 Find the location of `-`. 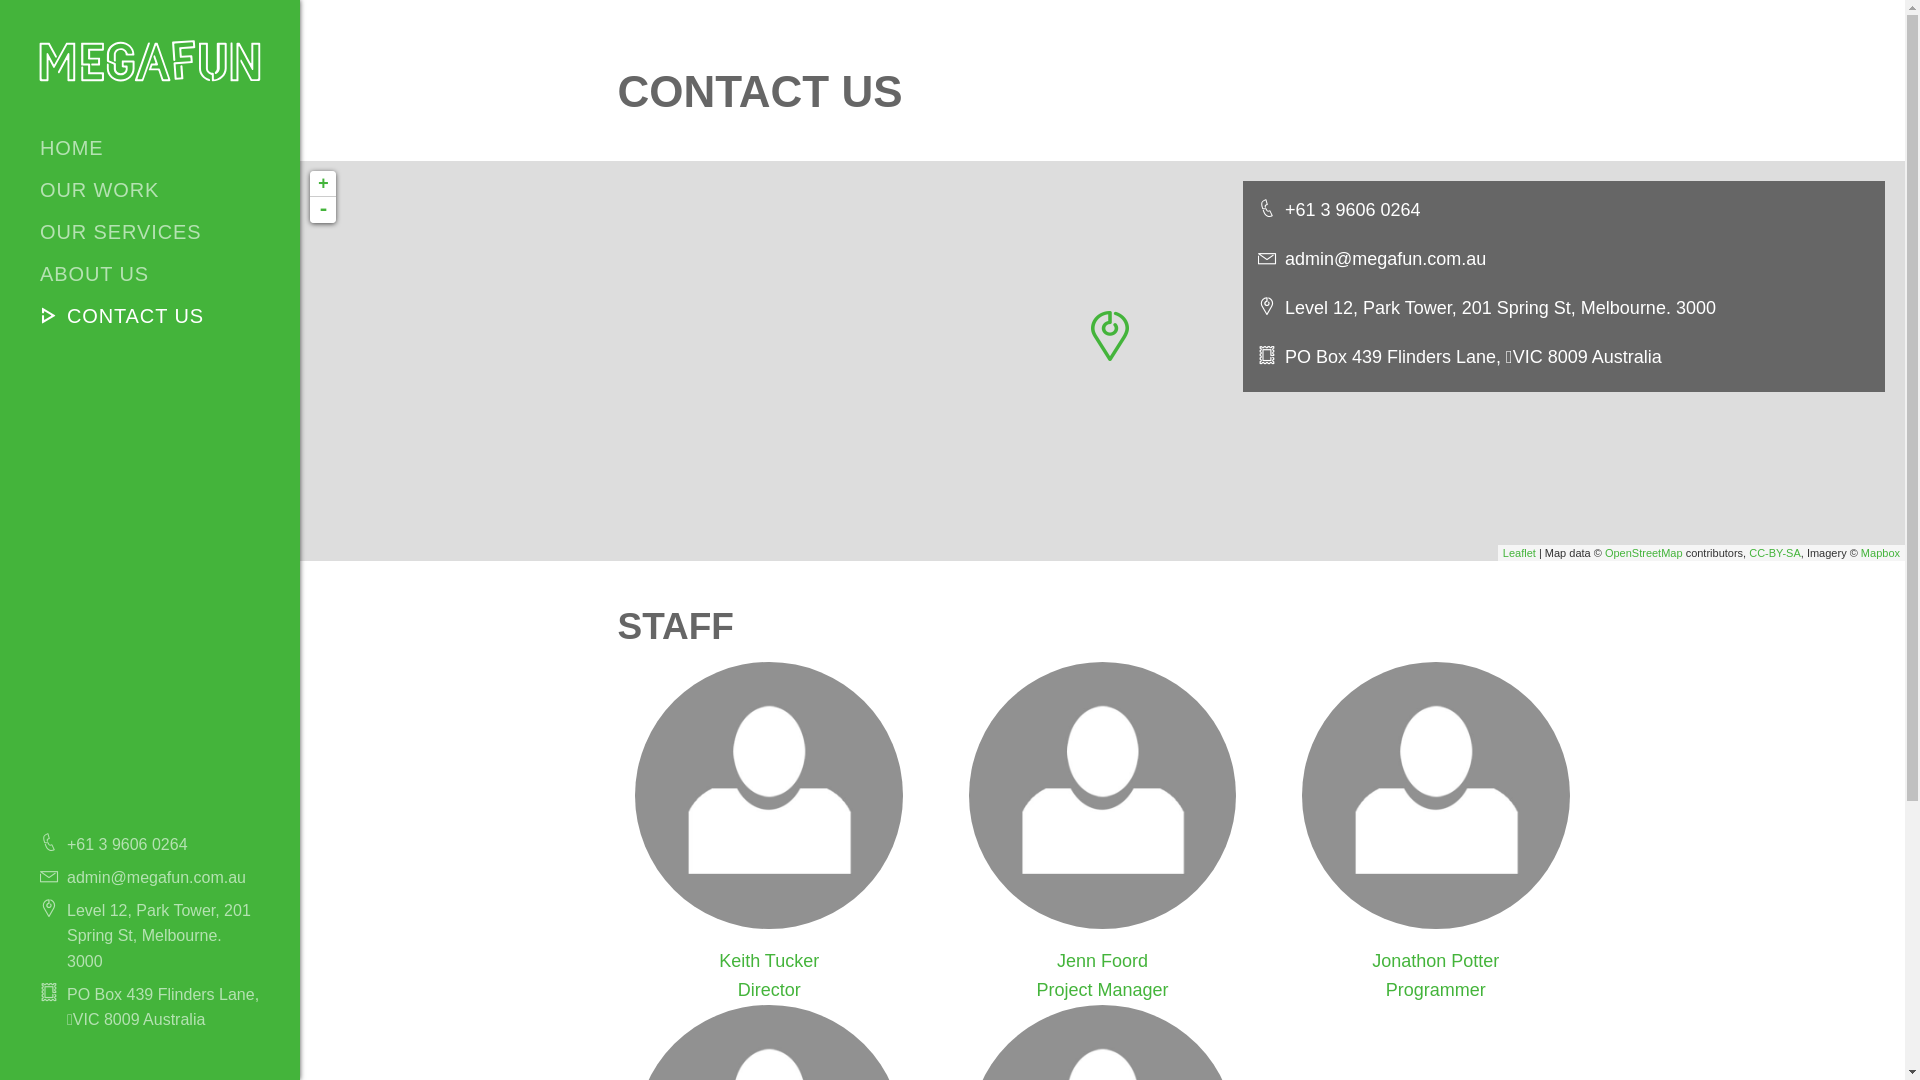

- is located at coordinates (323, 210).